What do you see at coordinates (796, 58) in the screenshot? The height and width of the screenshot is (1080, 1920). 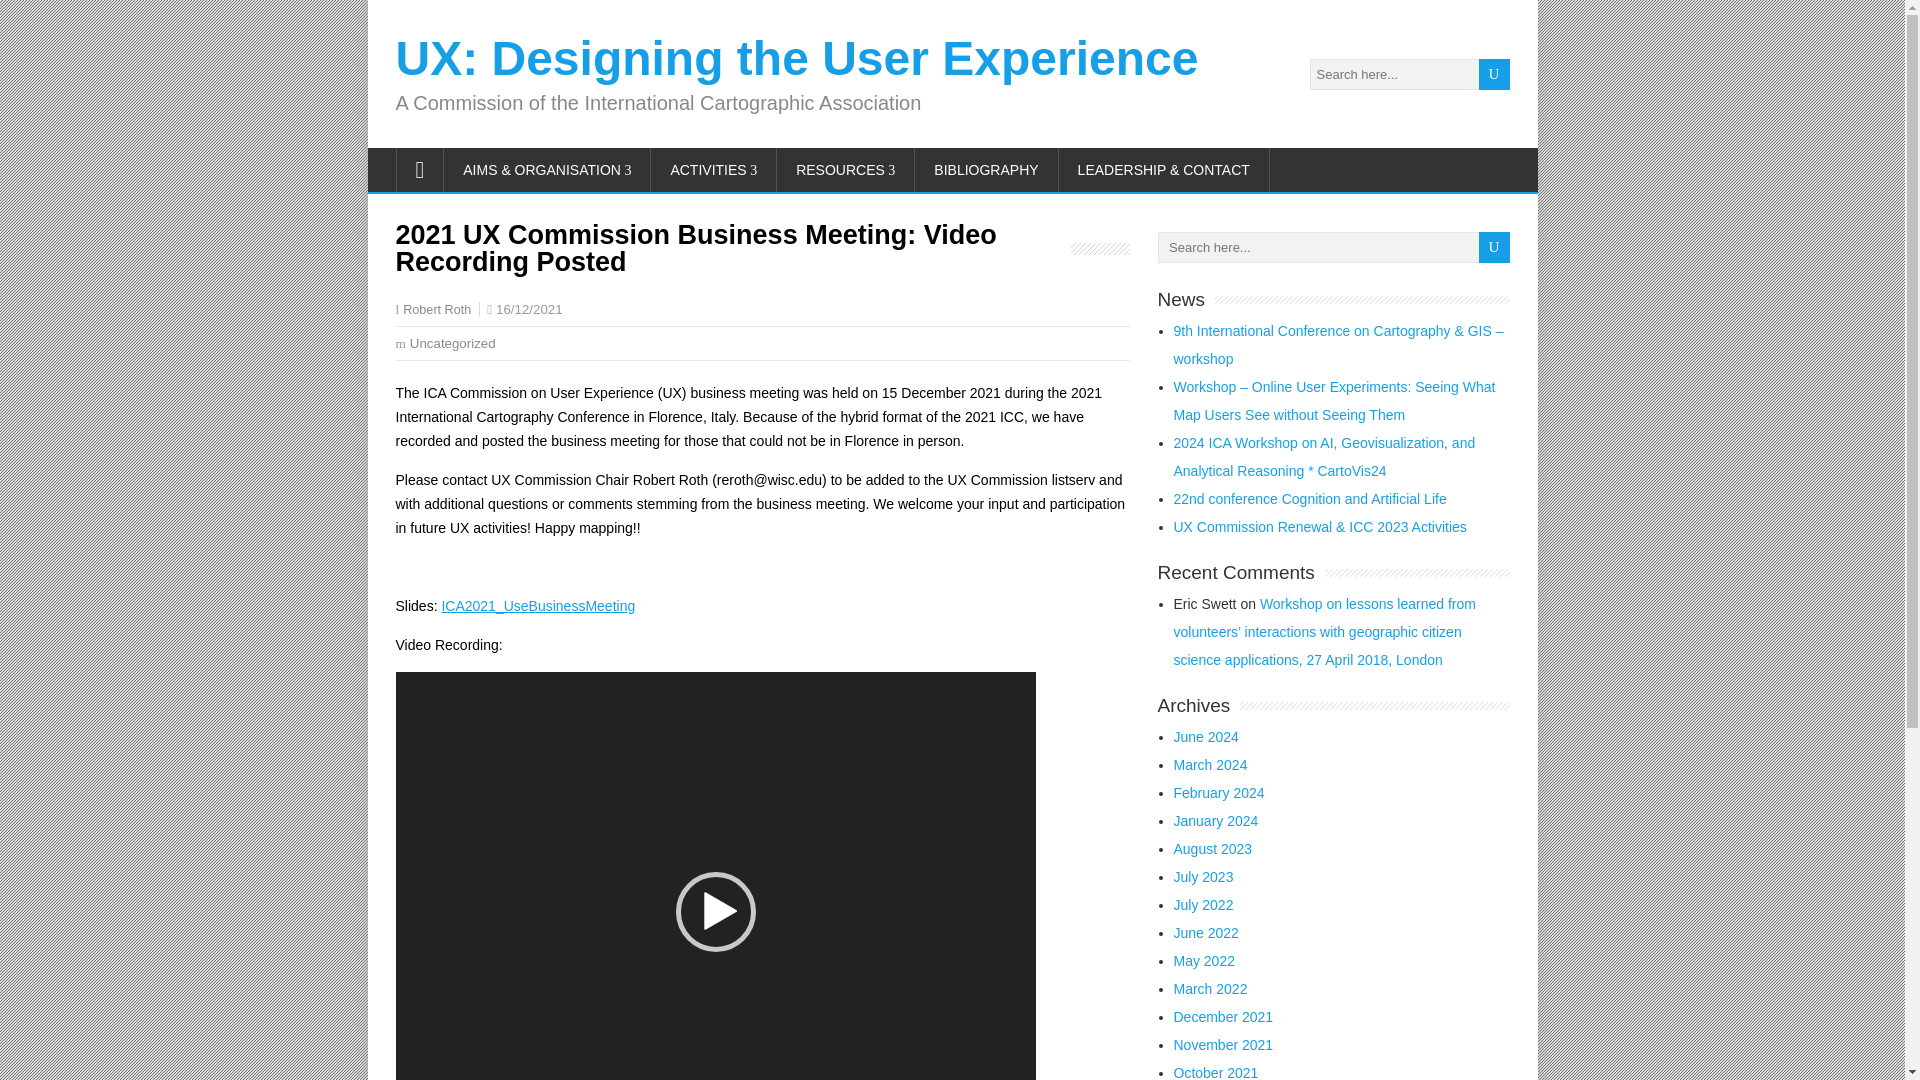 I see `UX: Designing the User Experience` at bounding box center [796, 58].